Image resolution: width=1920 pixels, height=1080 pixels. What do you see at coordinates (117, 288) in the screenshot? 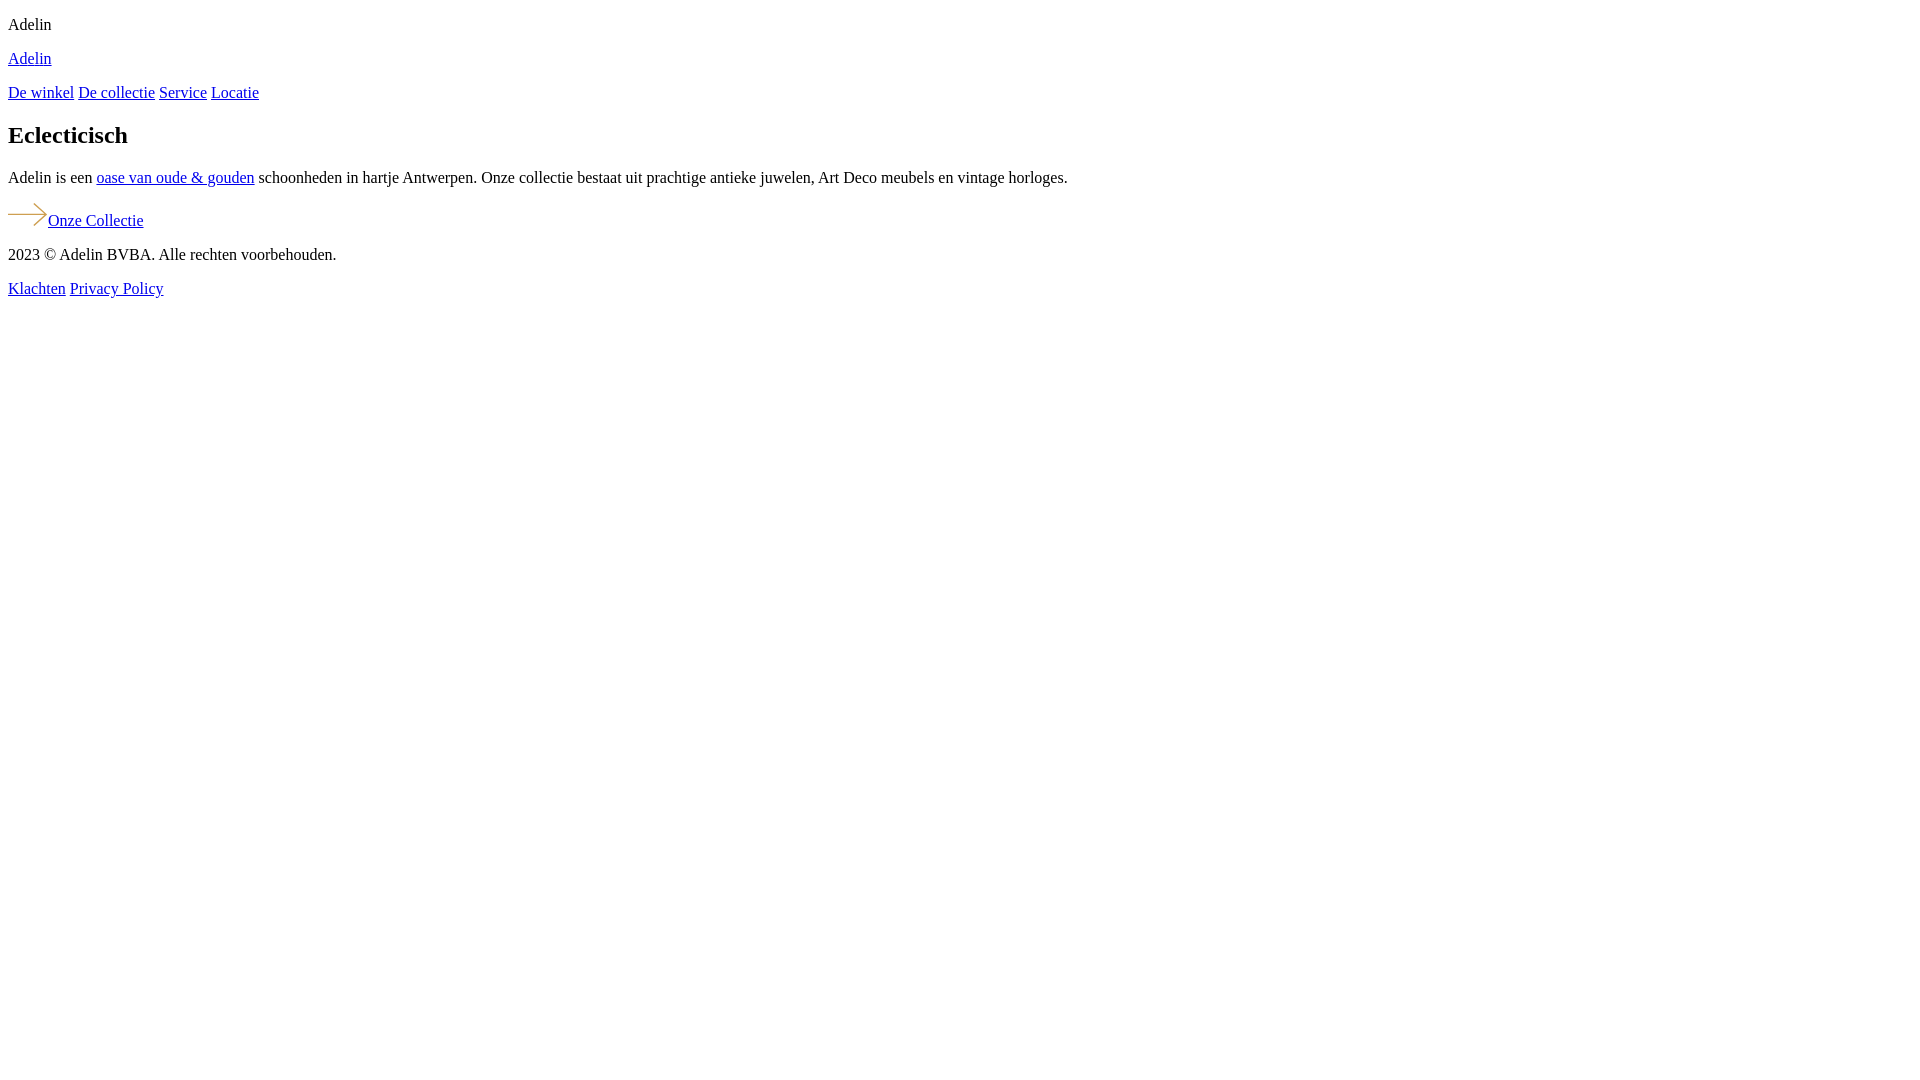
I see `Privacy Policy` at bounding box center [117, 288].